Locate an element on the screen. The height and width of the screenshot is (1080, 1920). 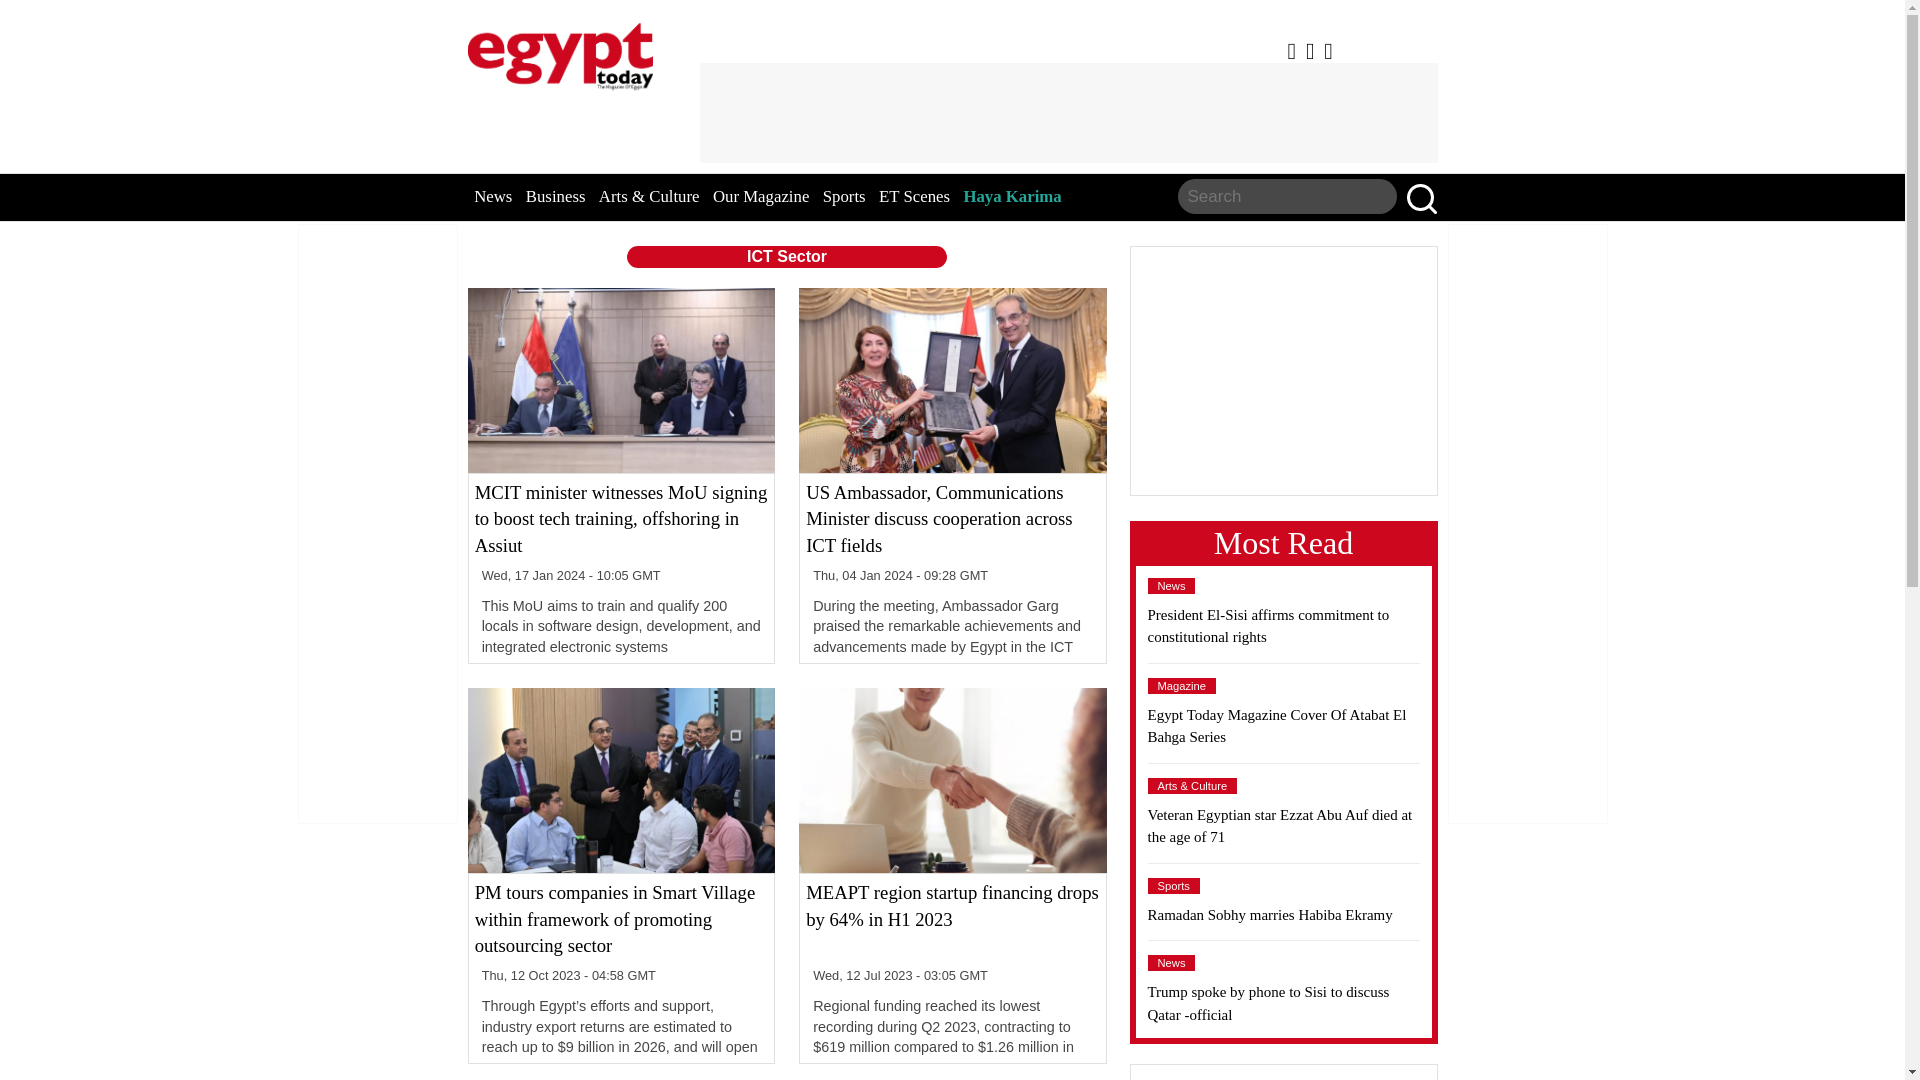
Sports is located at coordinates (844, 197).